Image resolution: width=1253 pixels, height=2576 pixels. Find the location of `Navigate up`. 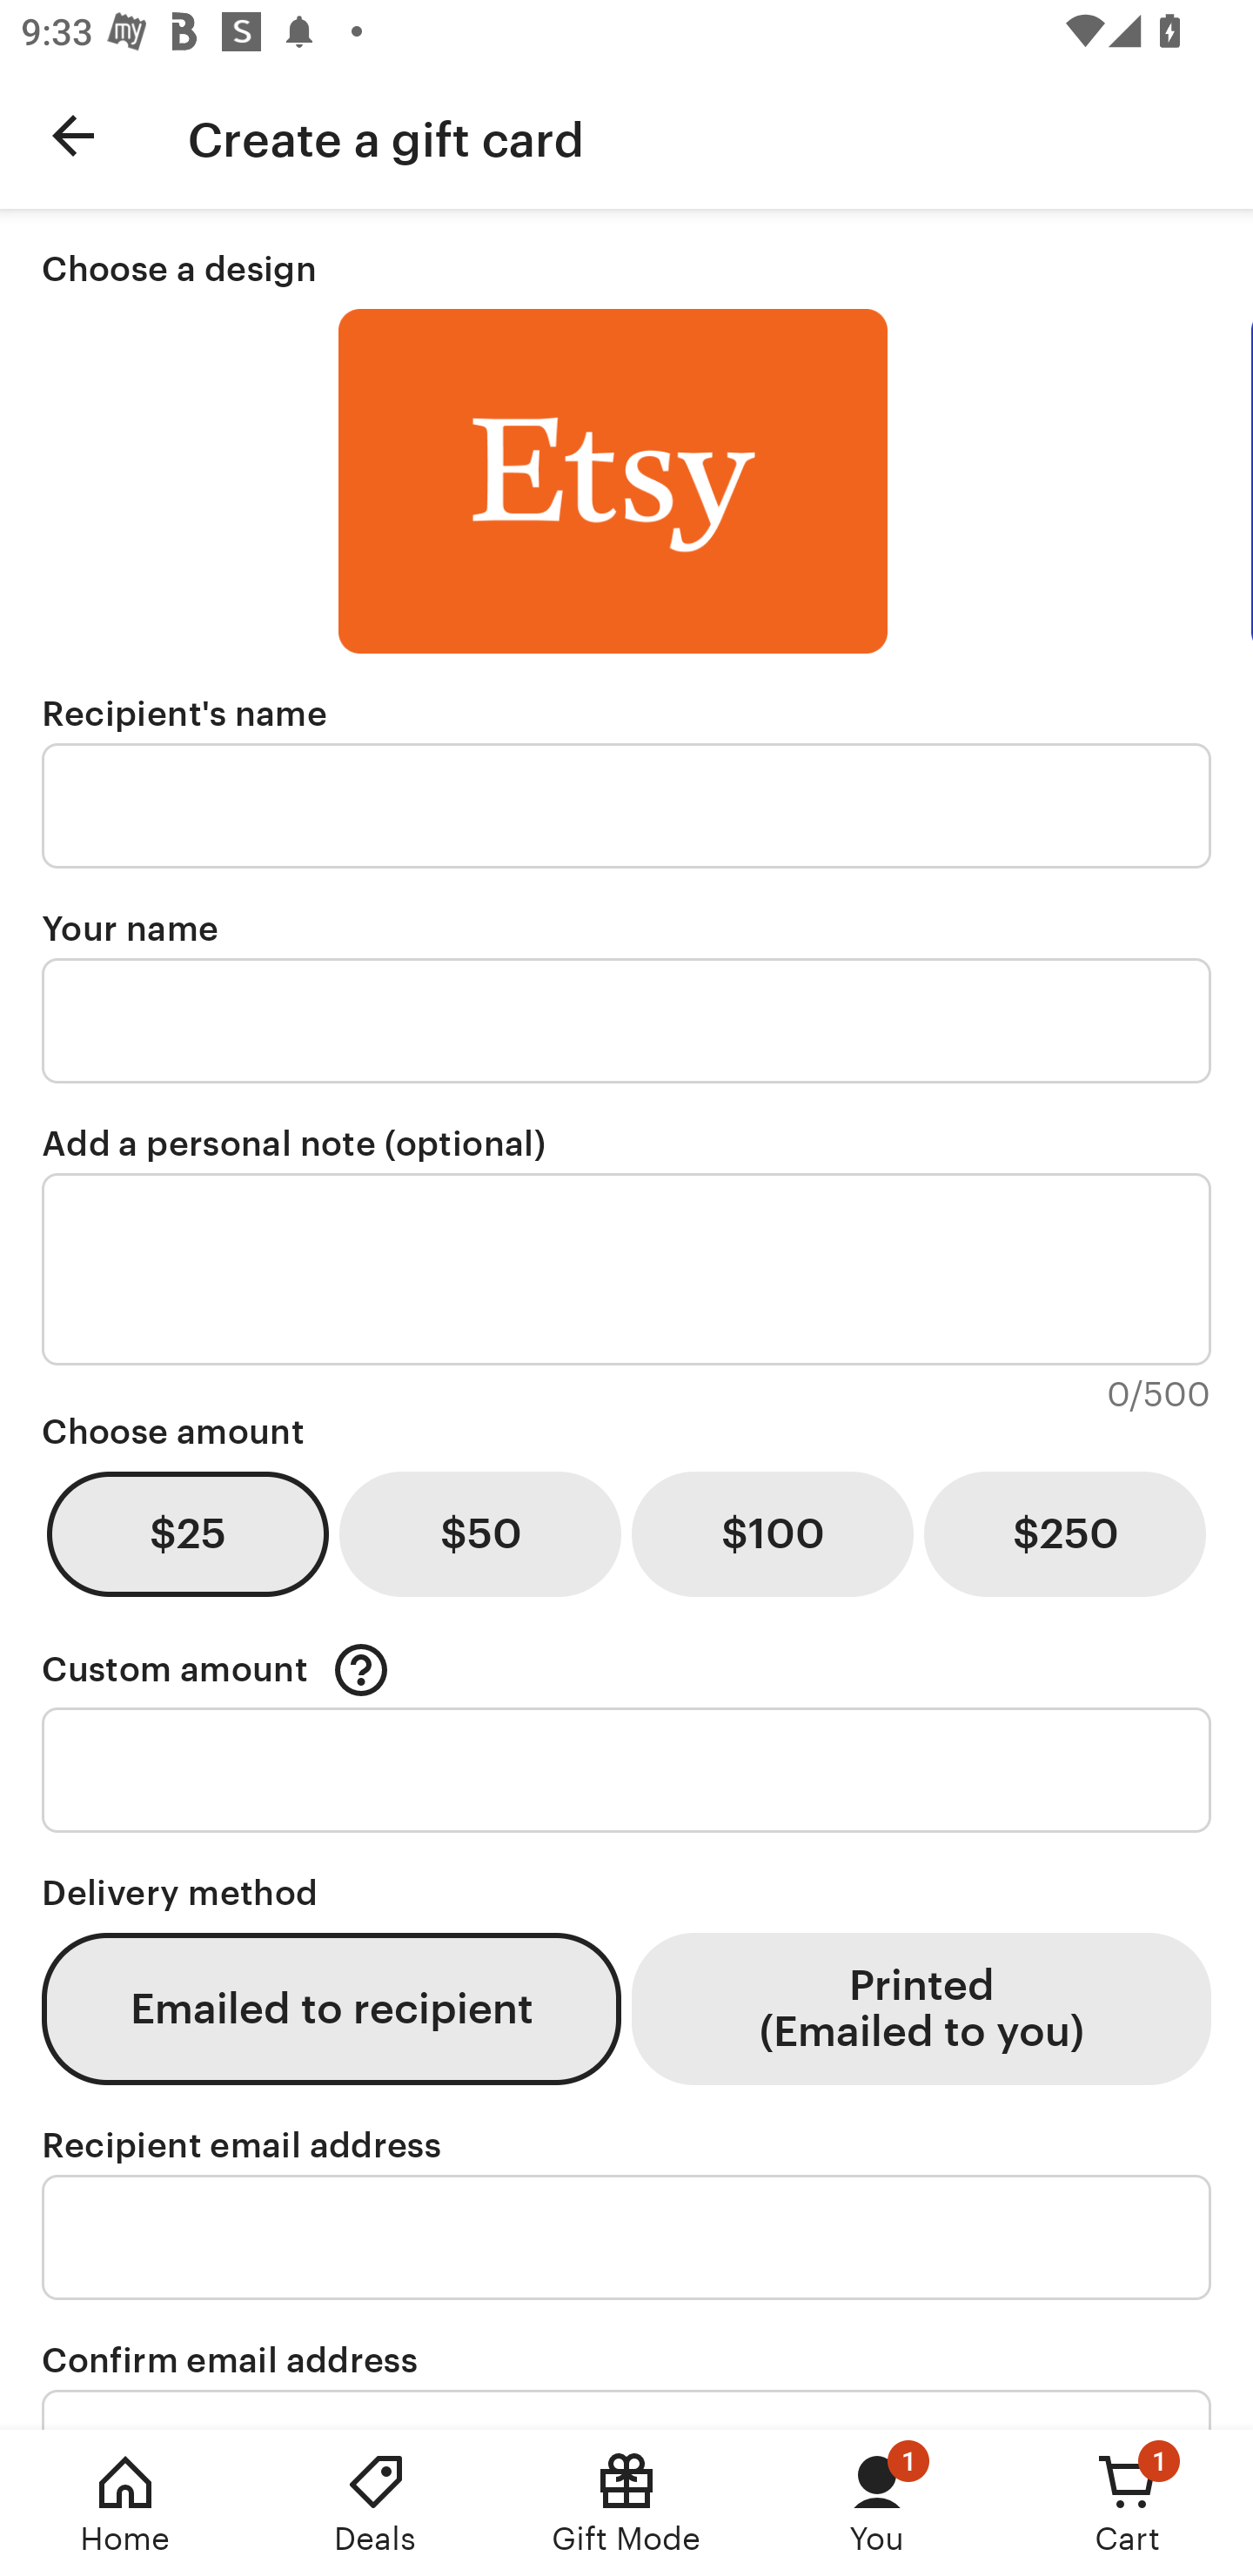

Navigate up is located at coordinates (73, 135).